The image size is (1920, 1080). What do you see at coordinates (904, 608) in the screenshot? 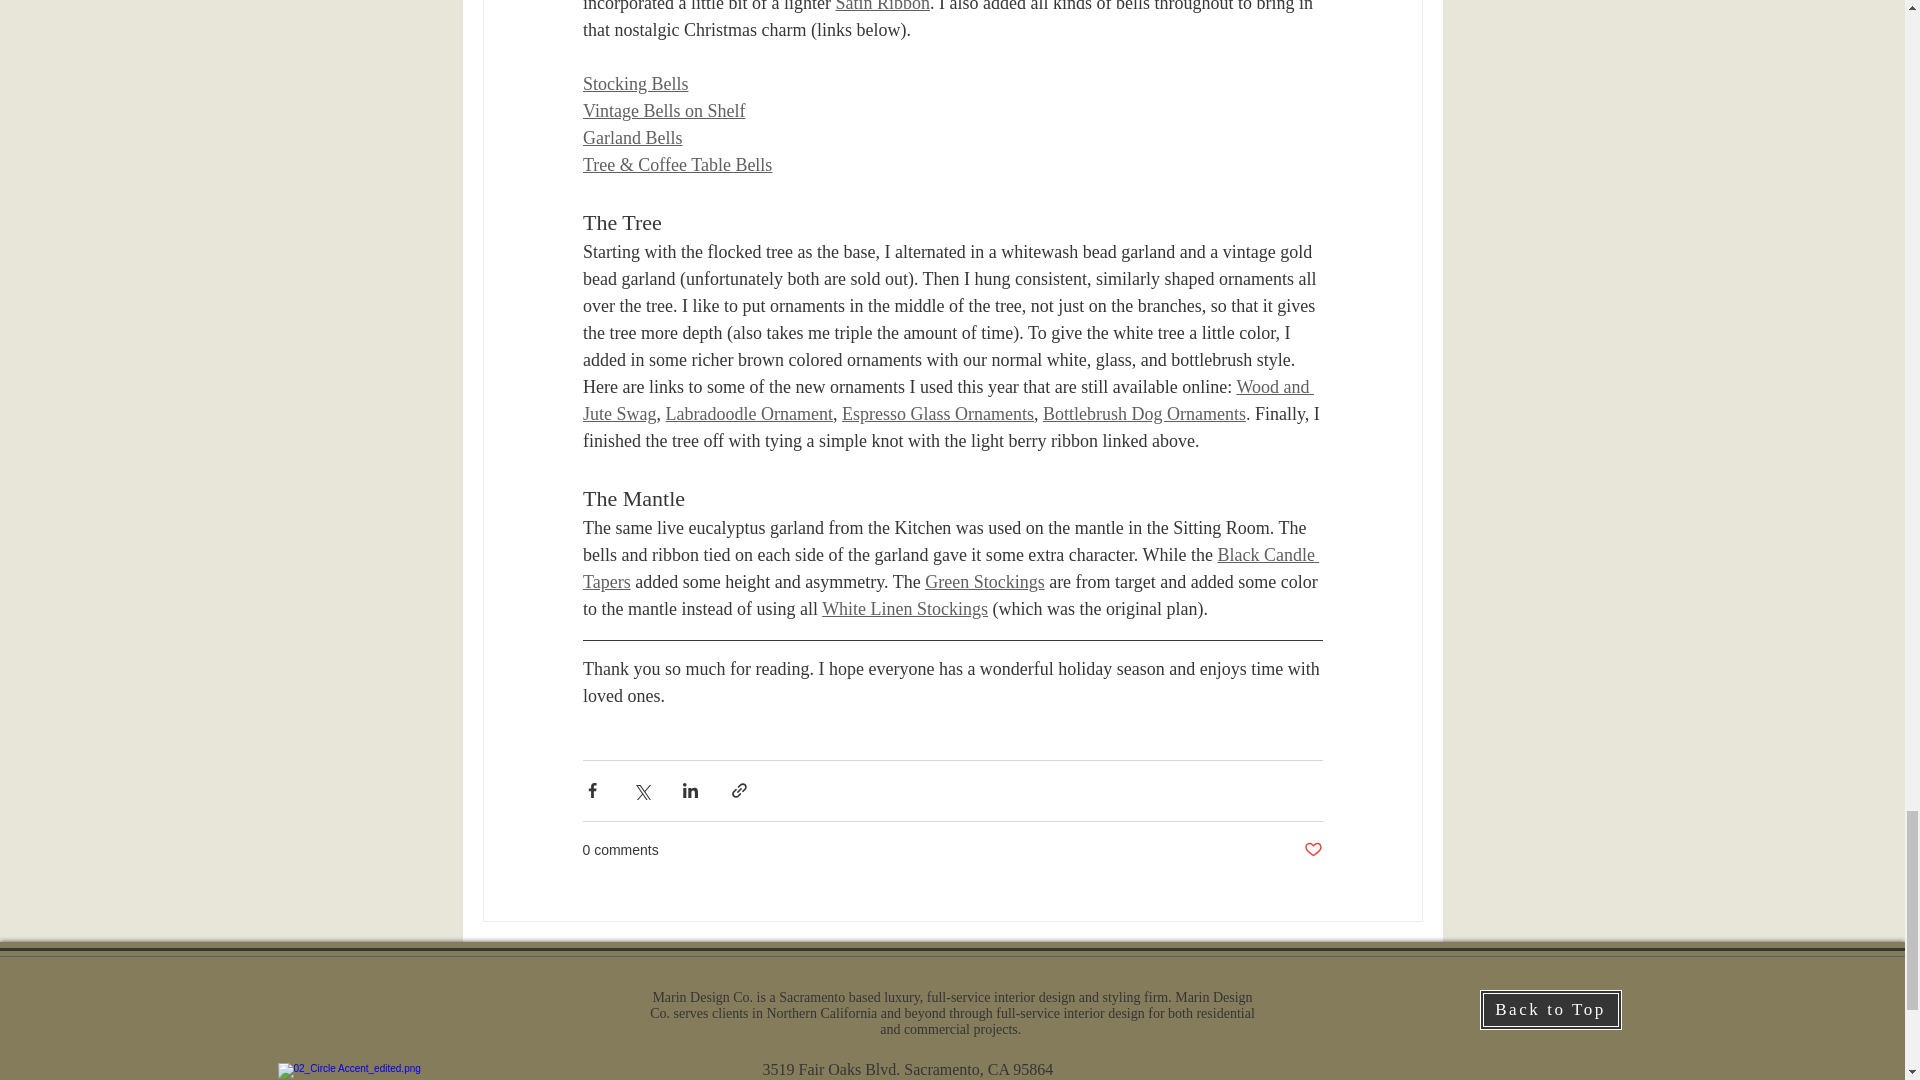
I see `White Linen Stockings` at bounding box center [904, 608].